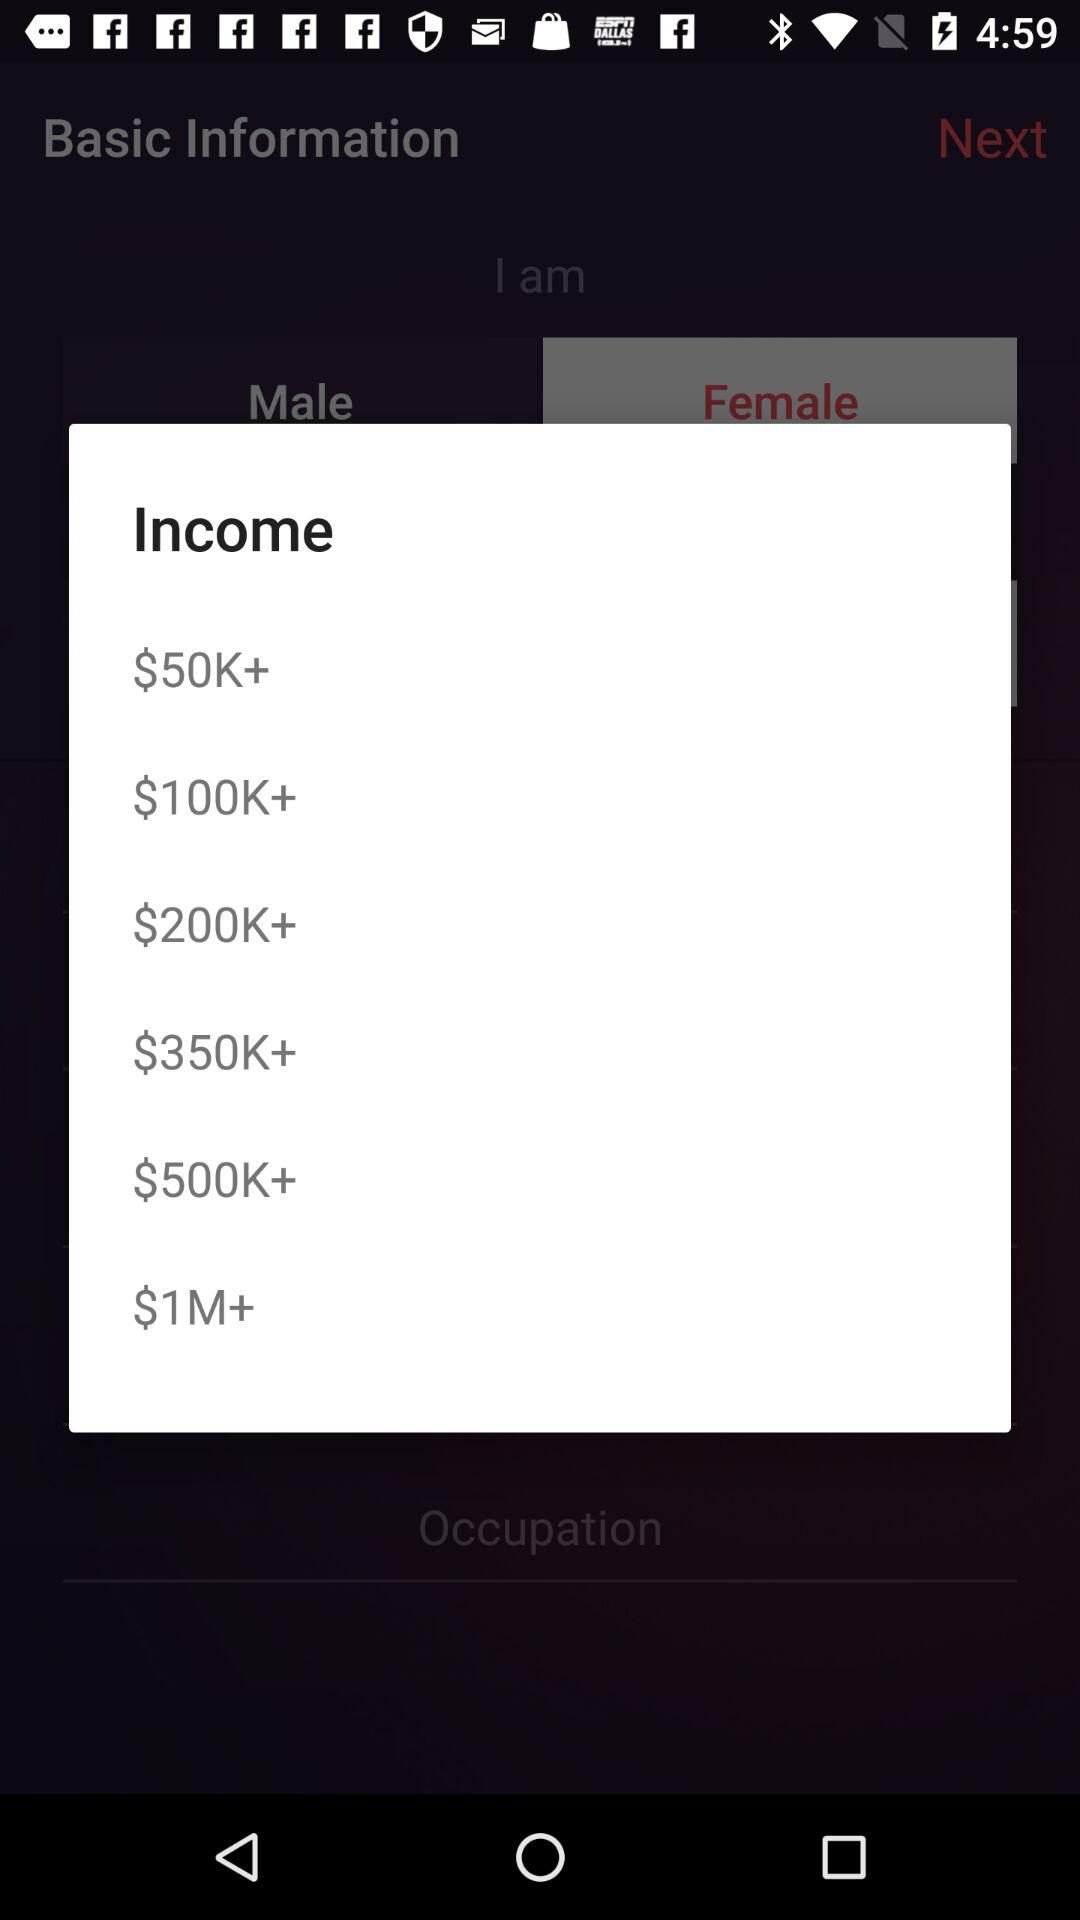 Image resolution: width=1080 pixels, height=1920 pixels. I want to click on choose icon above the $500k+, so click(214, 1050).